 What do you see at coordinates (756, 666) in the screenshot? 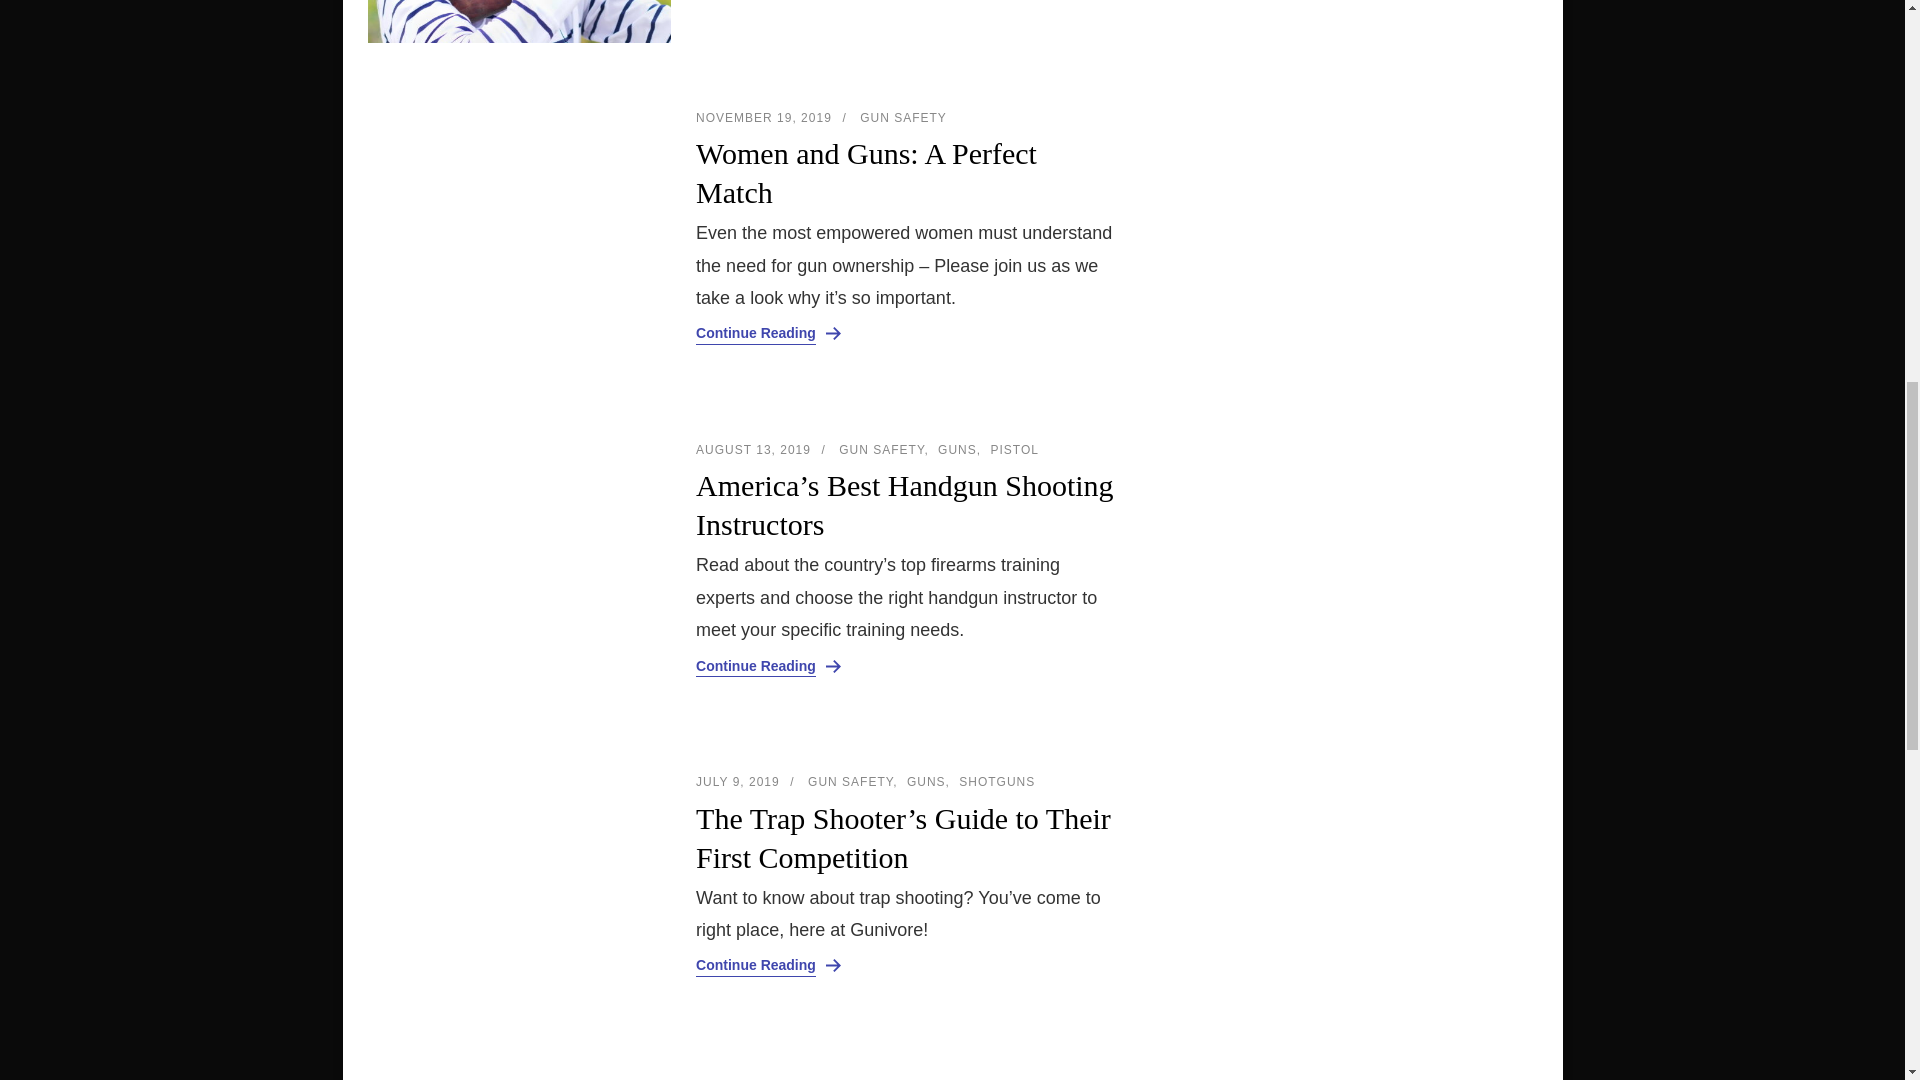
I see `Continue Reading` at bounding box center [756, 666].